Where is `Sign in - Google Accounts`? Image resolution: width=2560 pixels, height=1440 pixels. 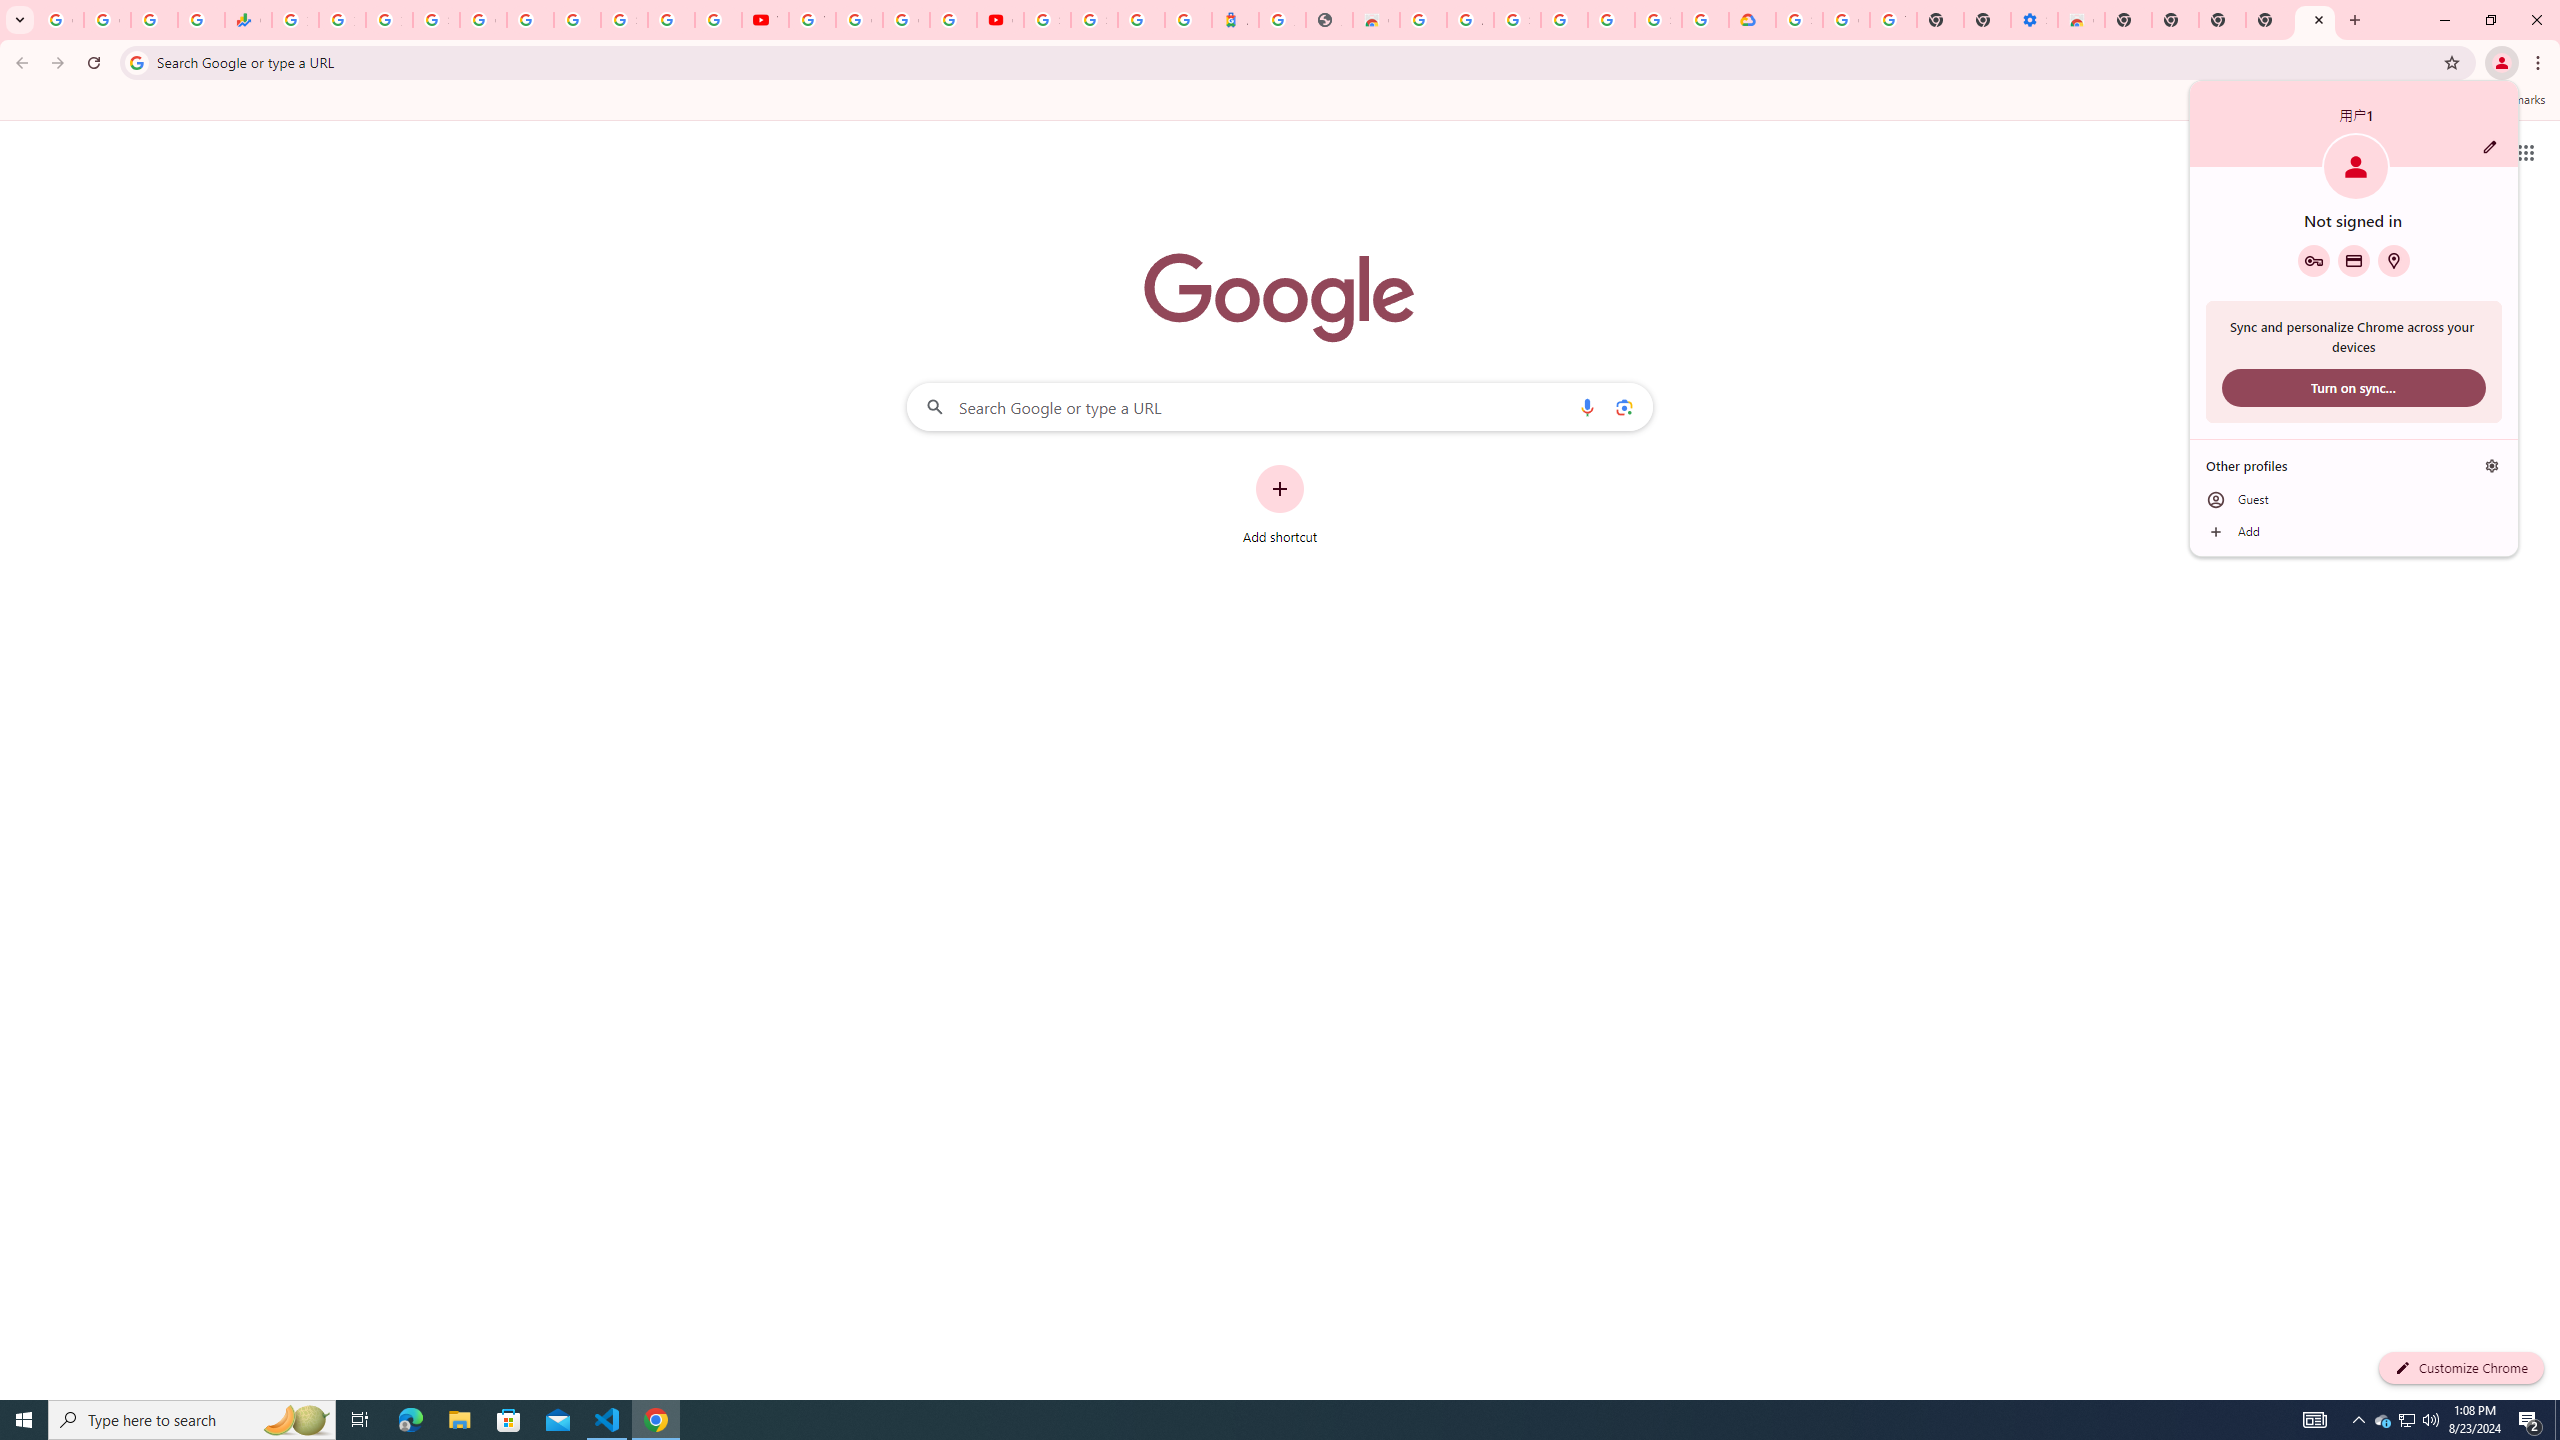 Sign in - Google Accounts is located at coordinates (1094, 20).